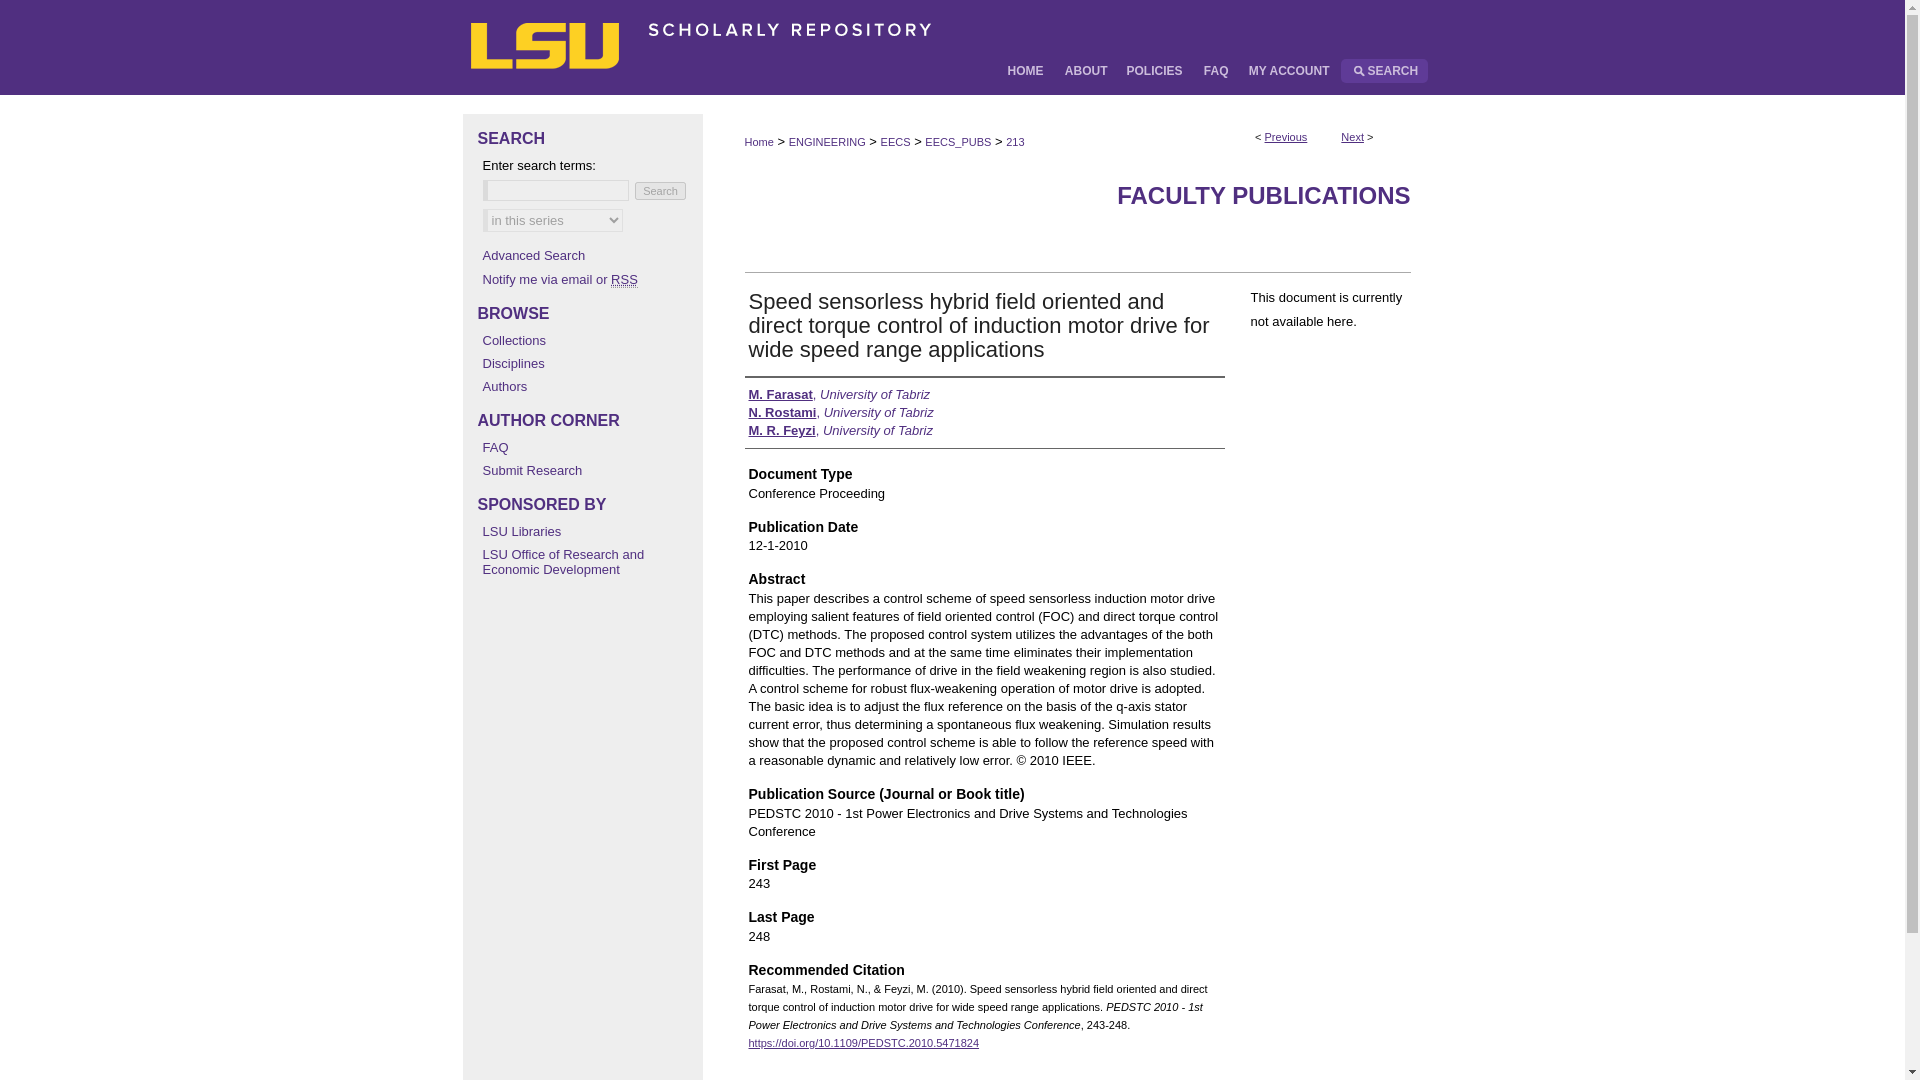 The width and height of the screenshot is (1920, 1080). I want to click on N. Rostami, University of Tabriz, so click(840, 412).